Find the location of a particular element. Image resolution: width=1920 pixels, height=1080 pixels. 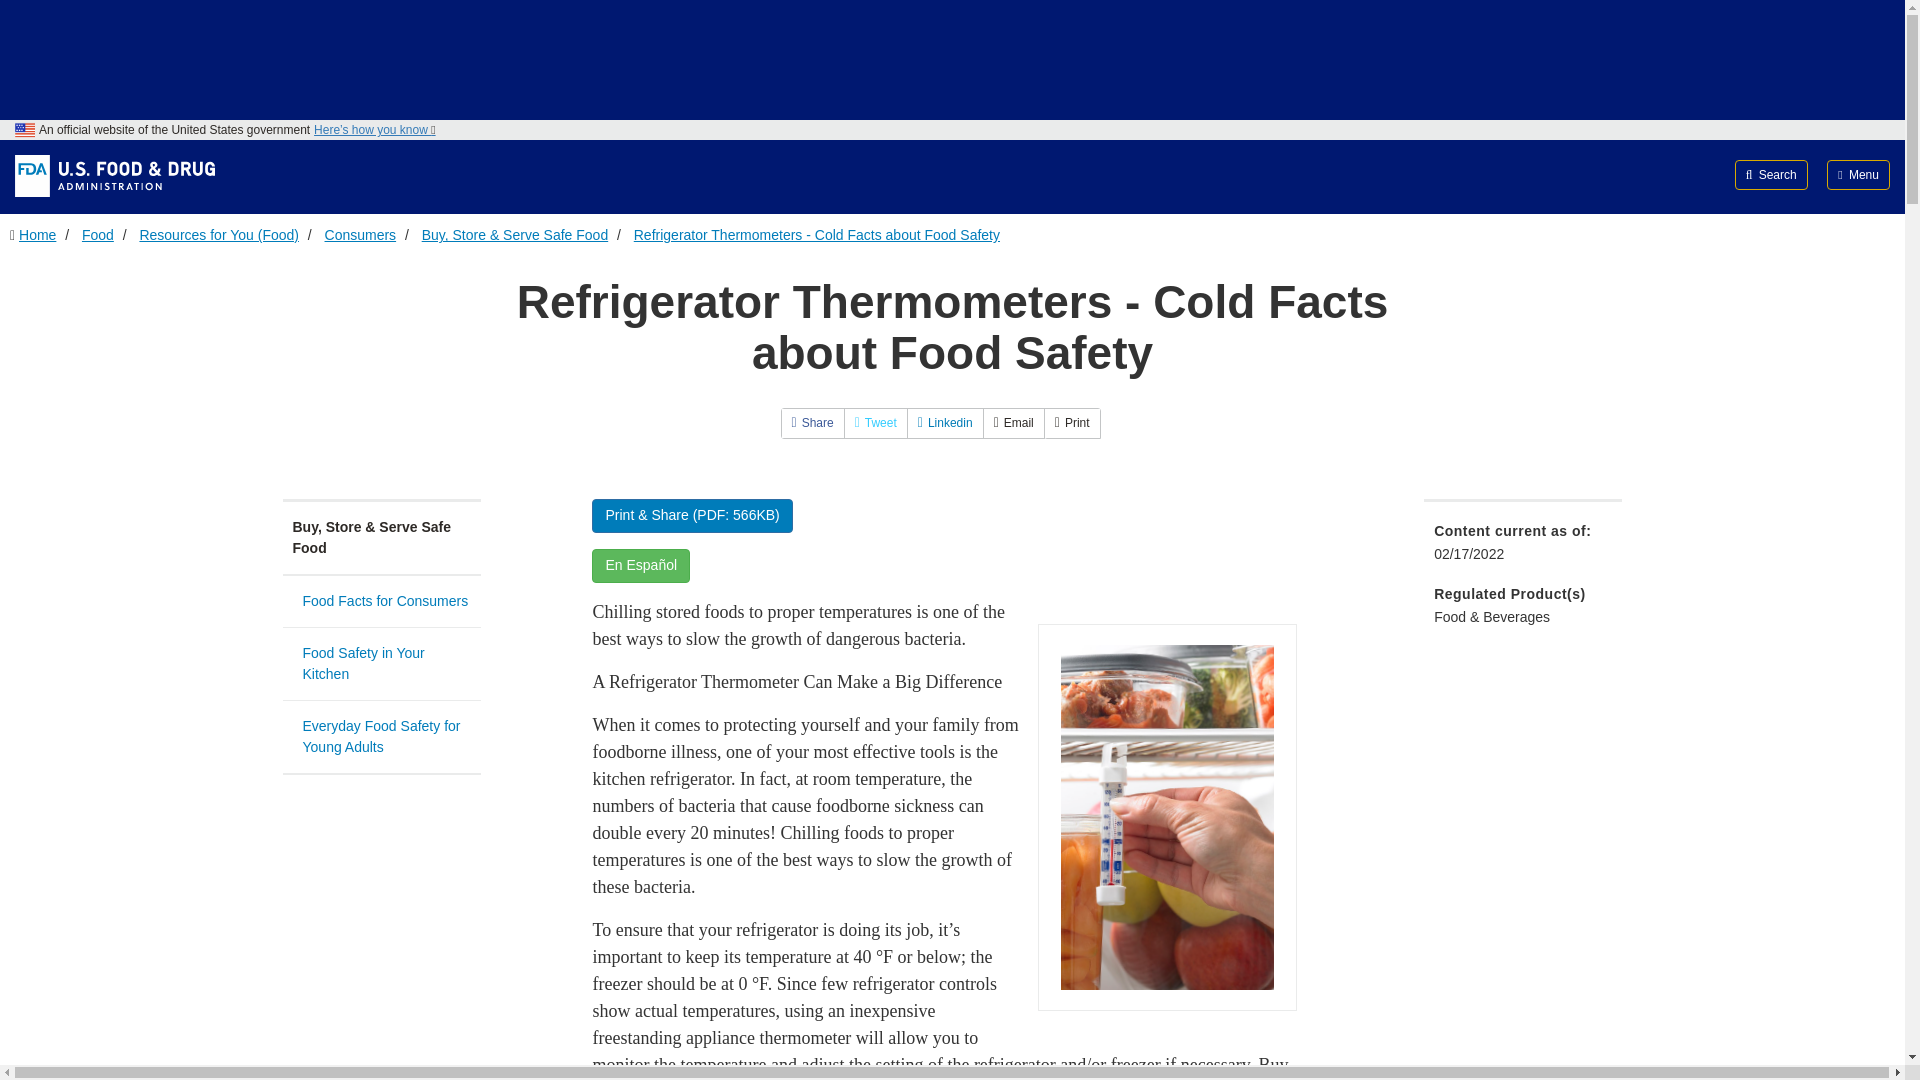

  Menu is located at coordinates (1858, 174).